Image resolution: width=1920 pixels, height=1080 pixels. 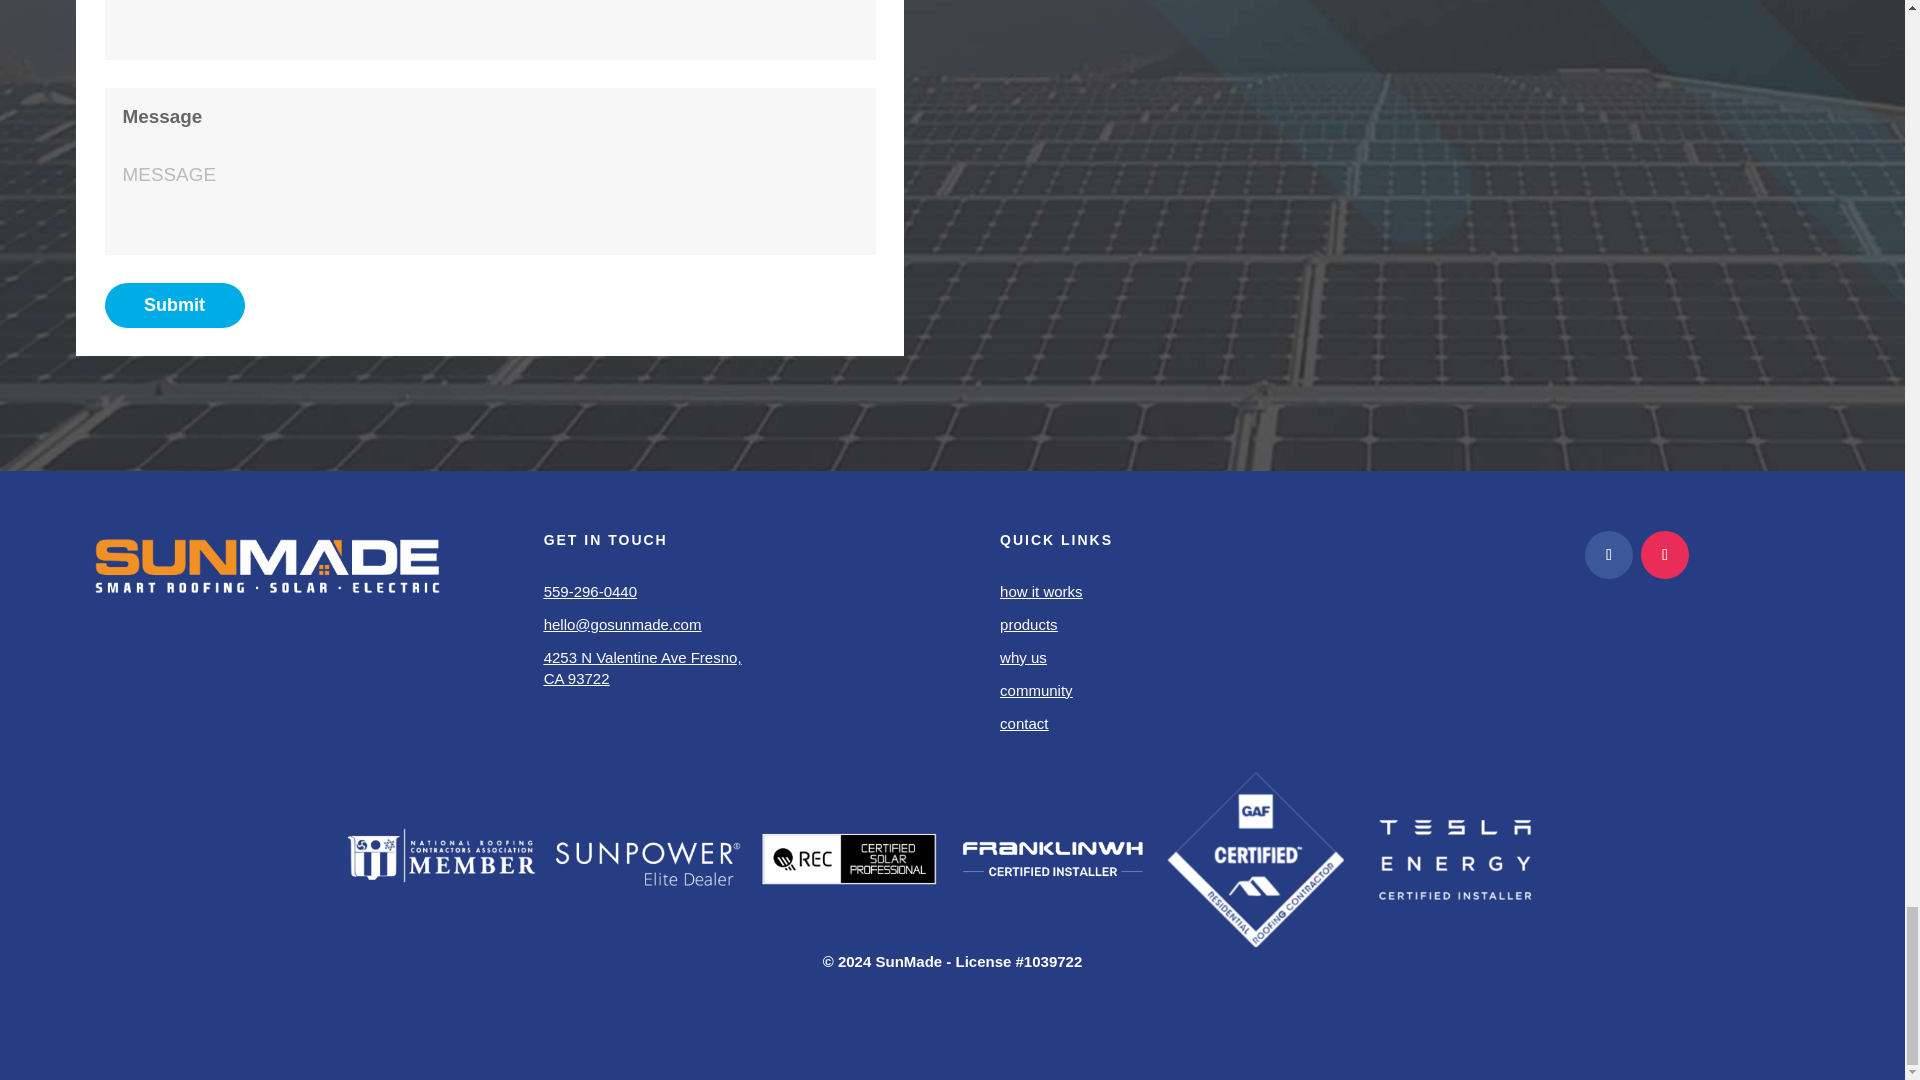 I want to click on products, so click(x=1028, y=624).